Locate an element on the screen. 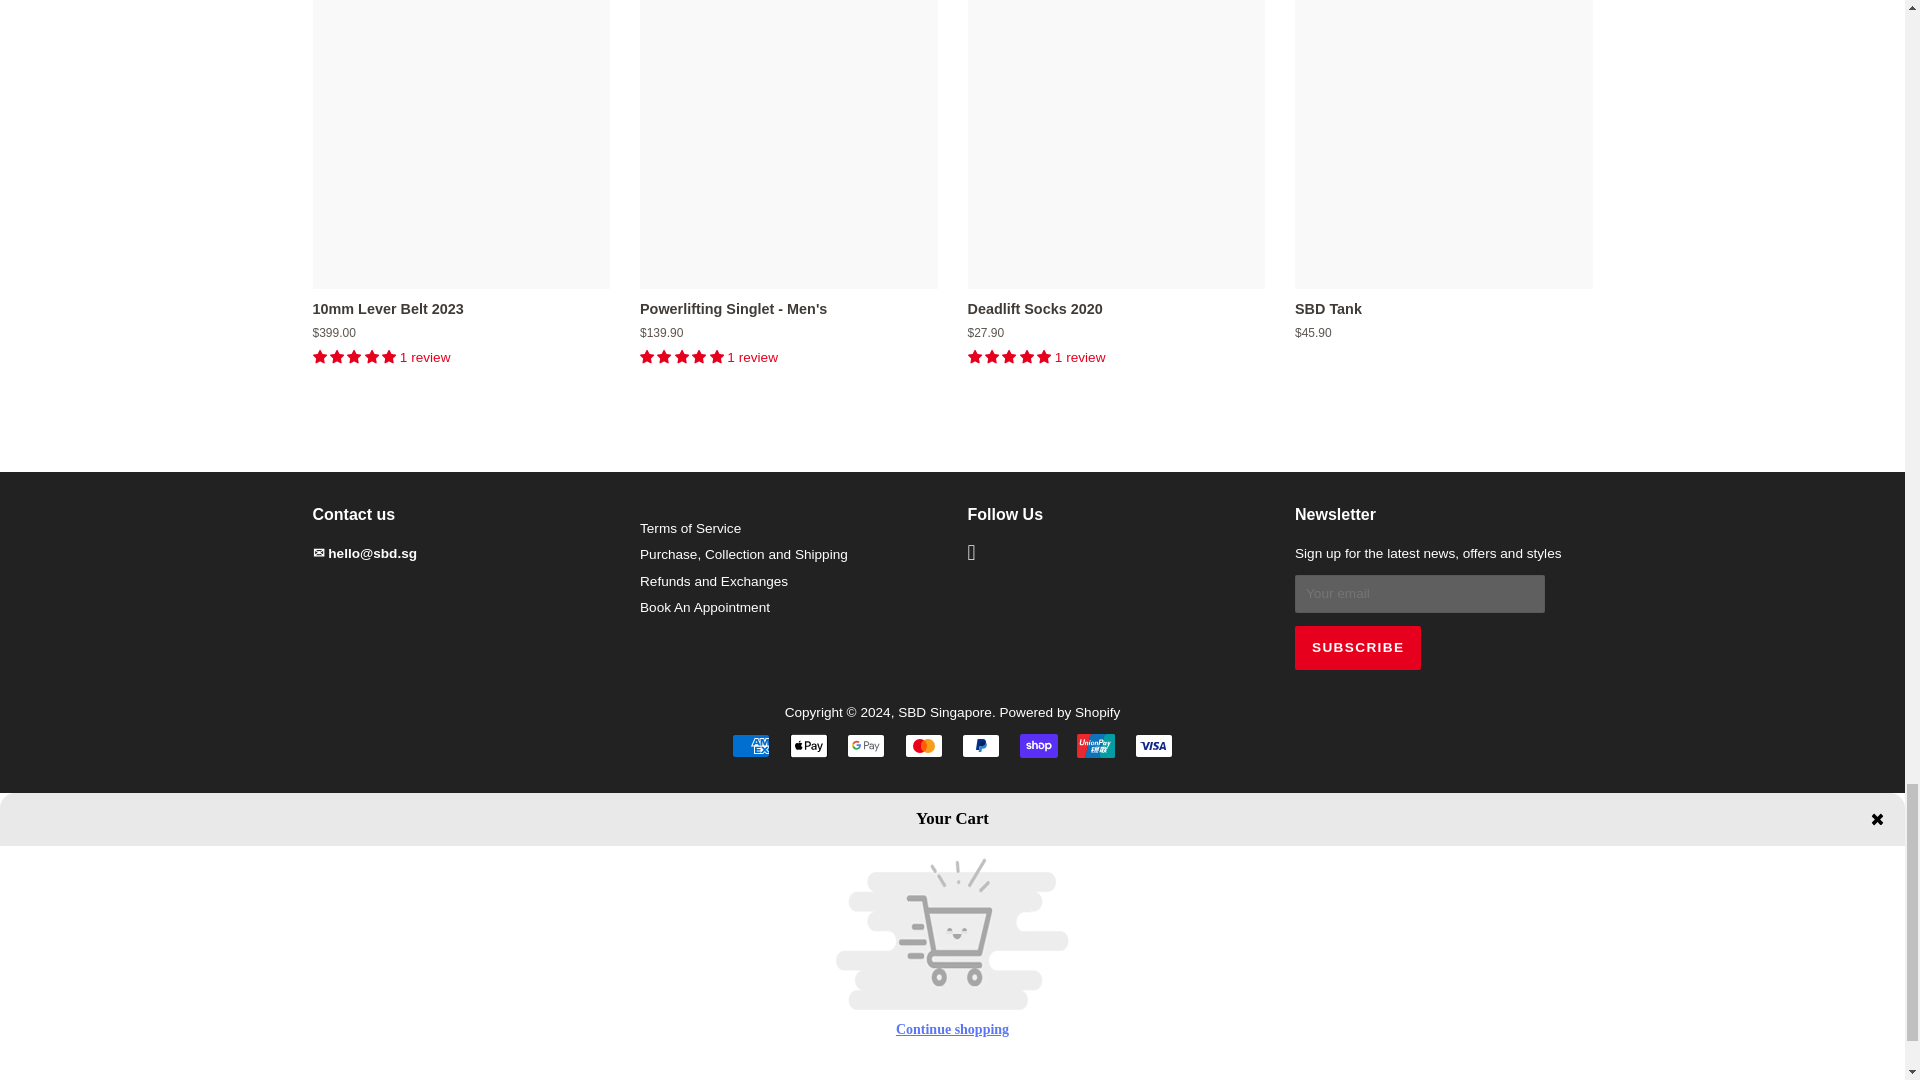 This screenshot has height=1080, width=1920. Mastercard is located at coordinates (923, 746).